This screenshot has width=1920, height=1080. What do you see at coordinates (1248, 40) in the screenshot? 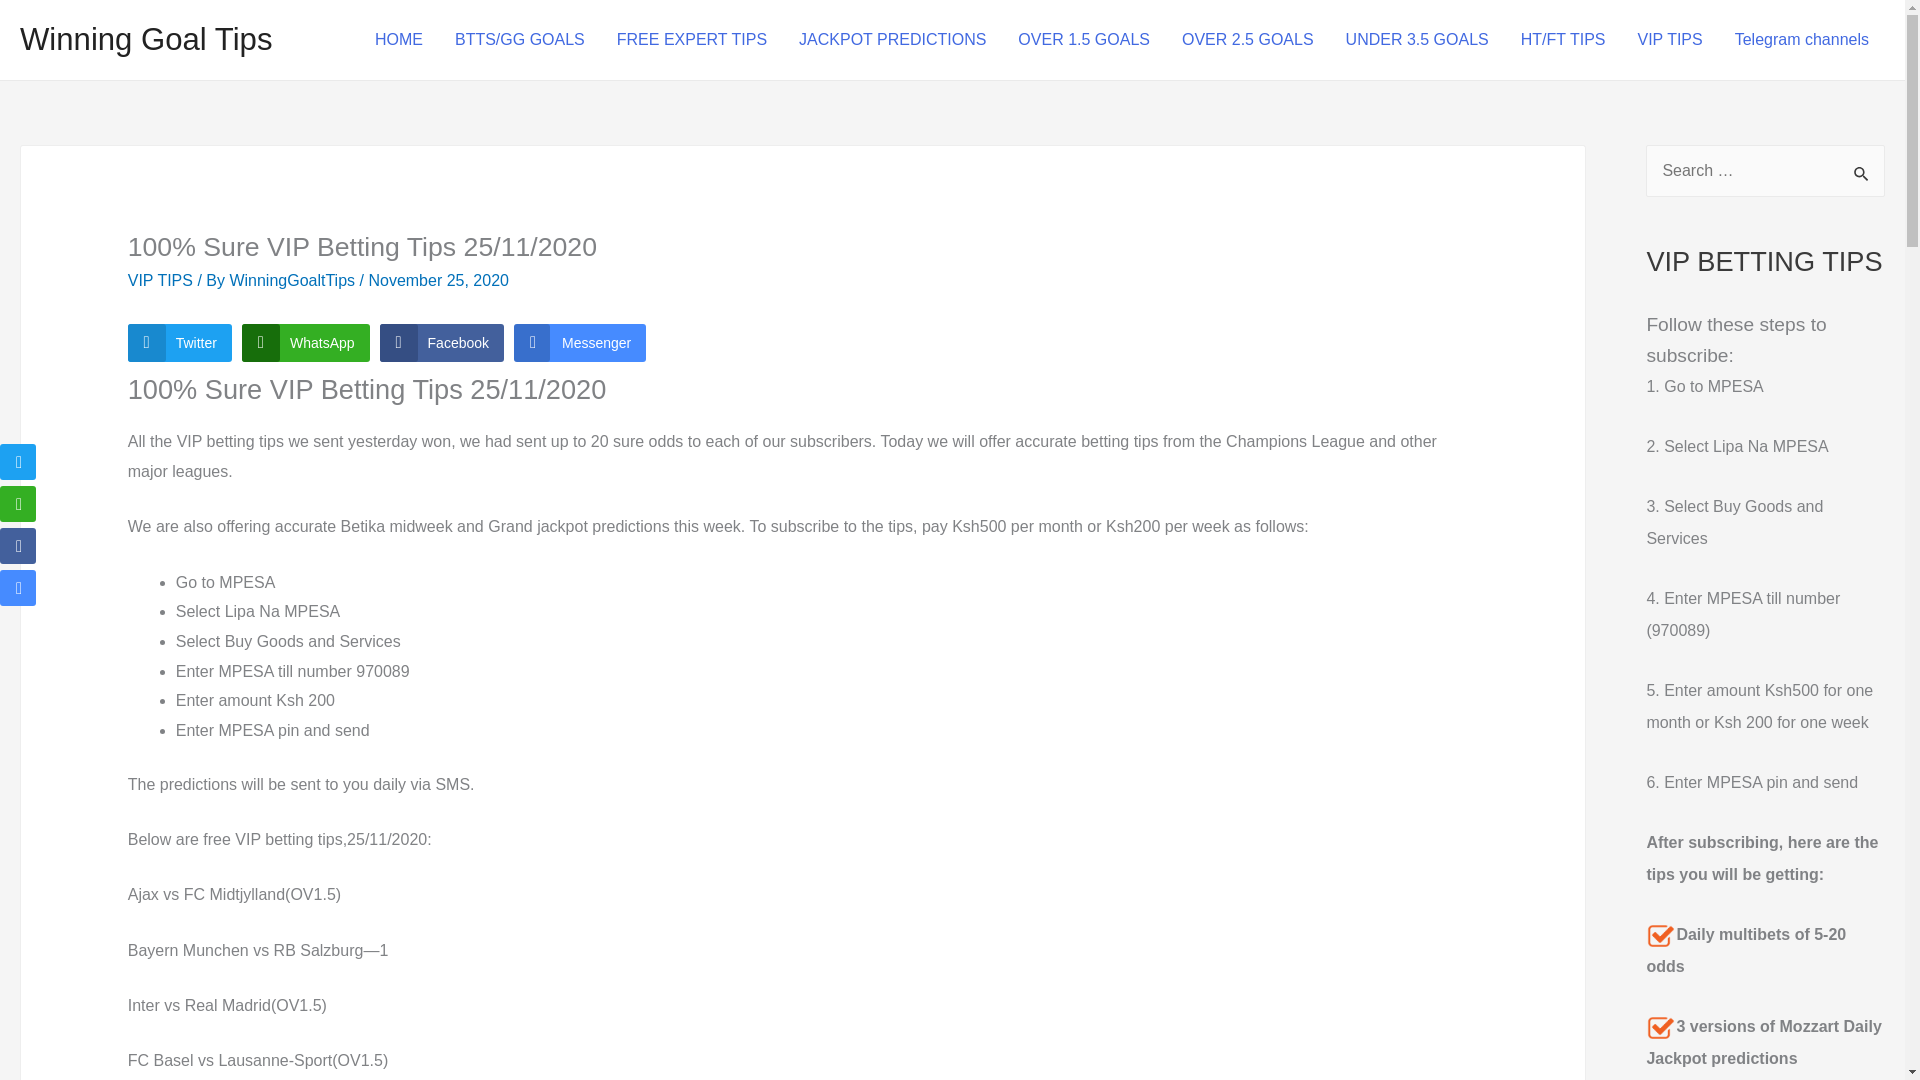
I see `OVER 2.5 GOALS` at bounding box center [1248, 40].